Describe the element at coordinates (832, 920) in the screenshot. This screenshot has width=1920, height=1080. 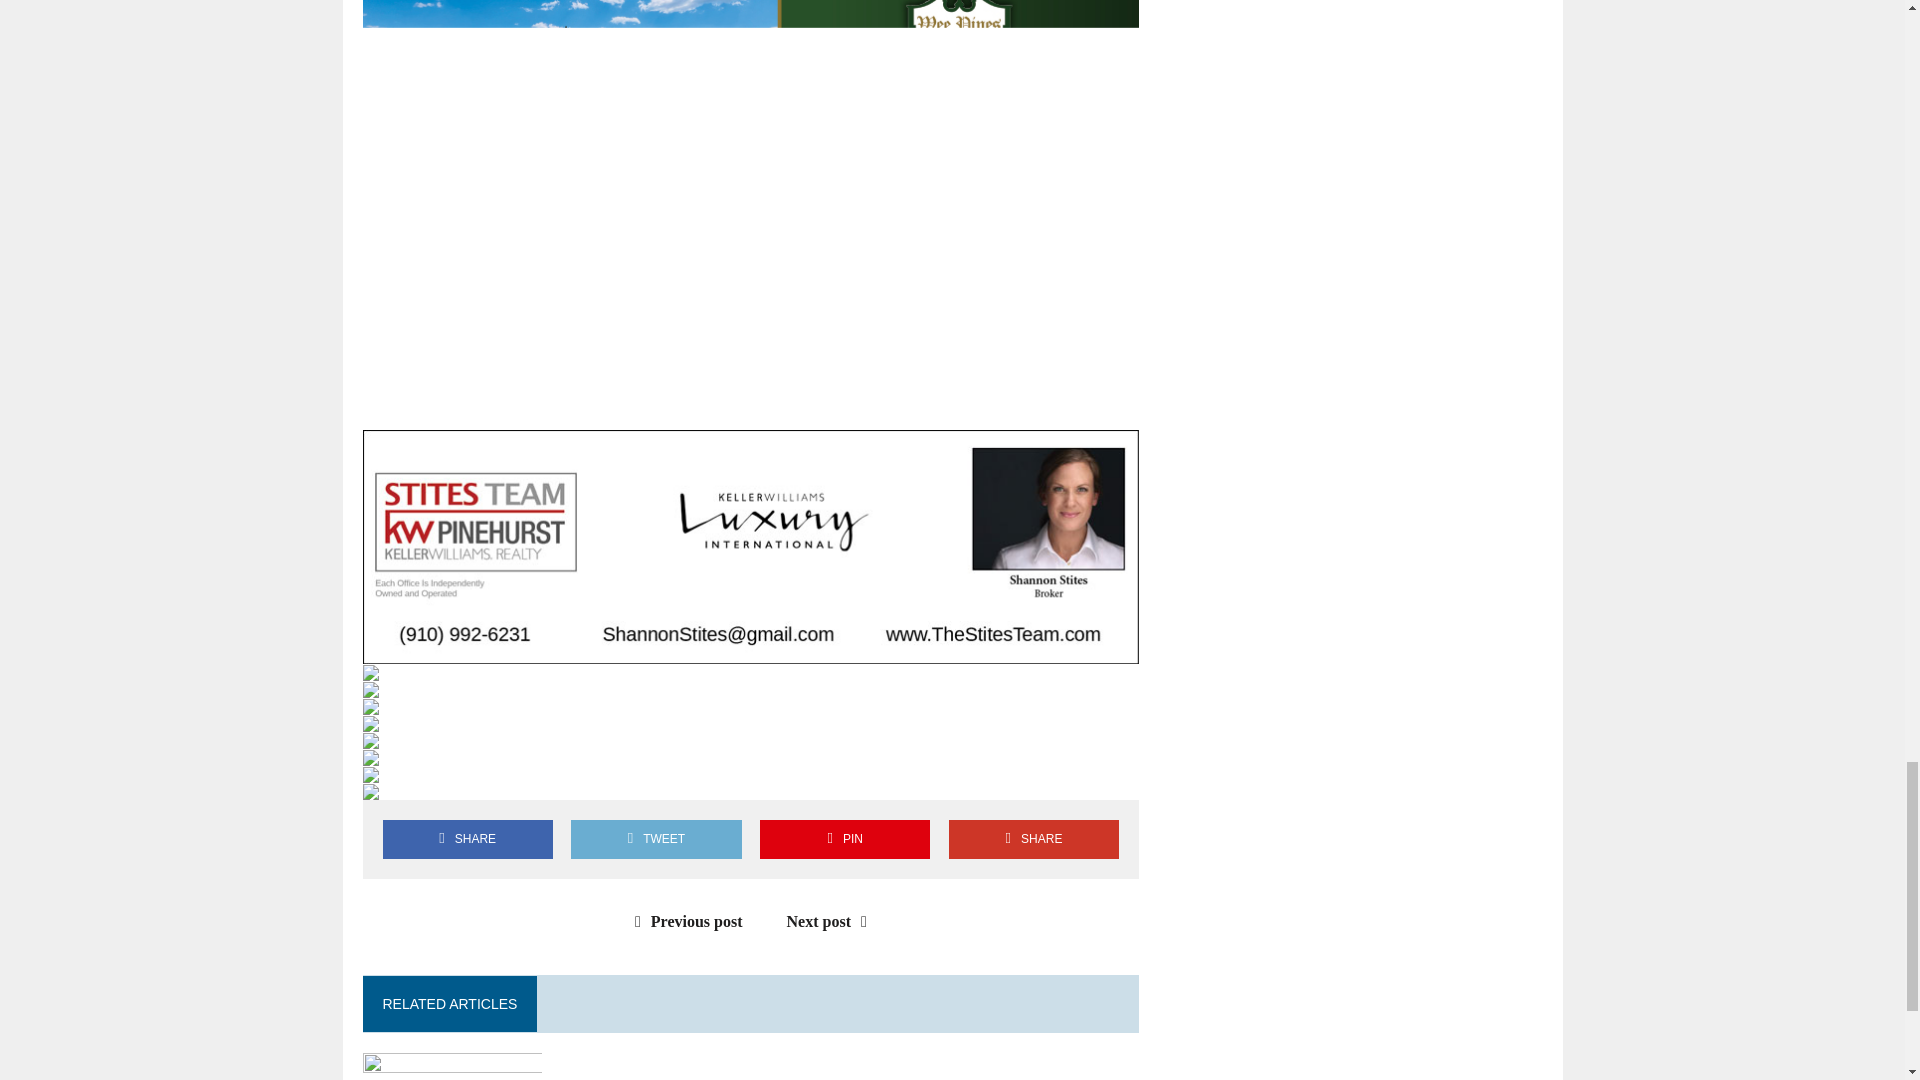
I see `Next post` at that location.